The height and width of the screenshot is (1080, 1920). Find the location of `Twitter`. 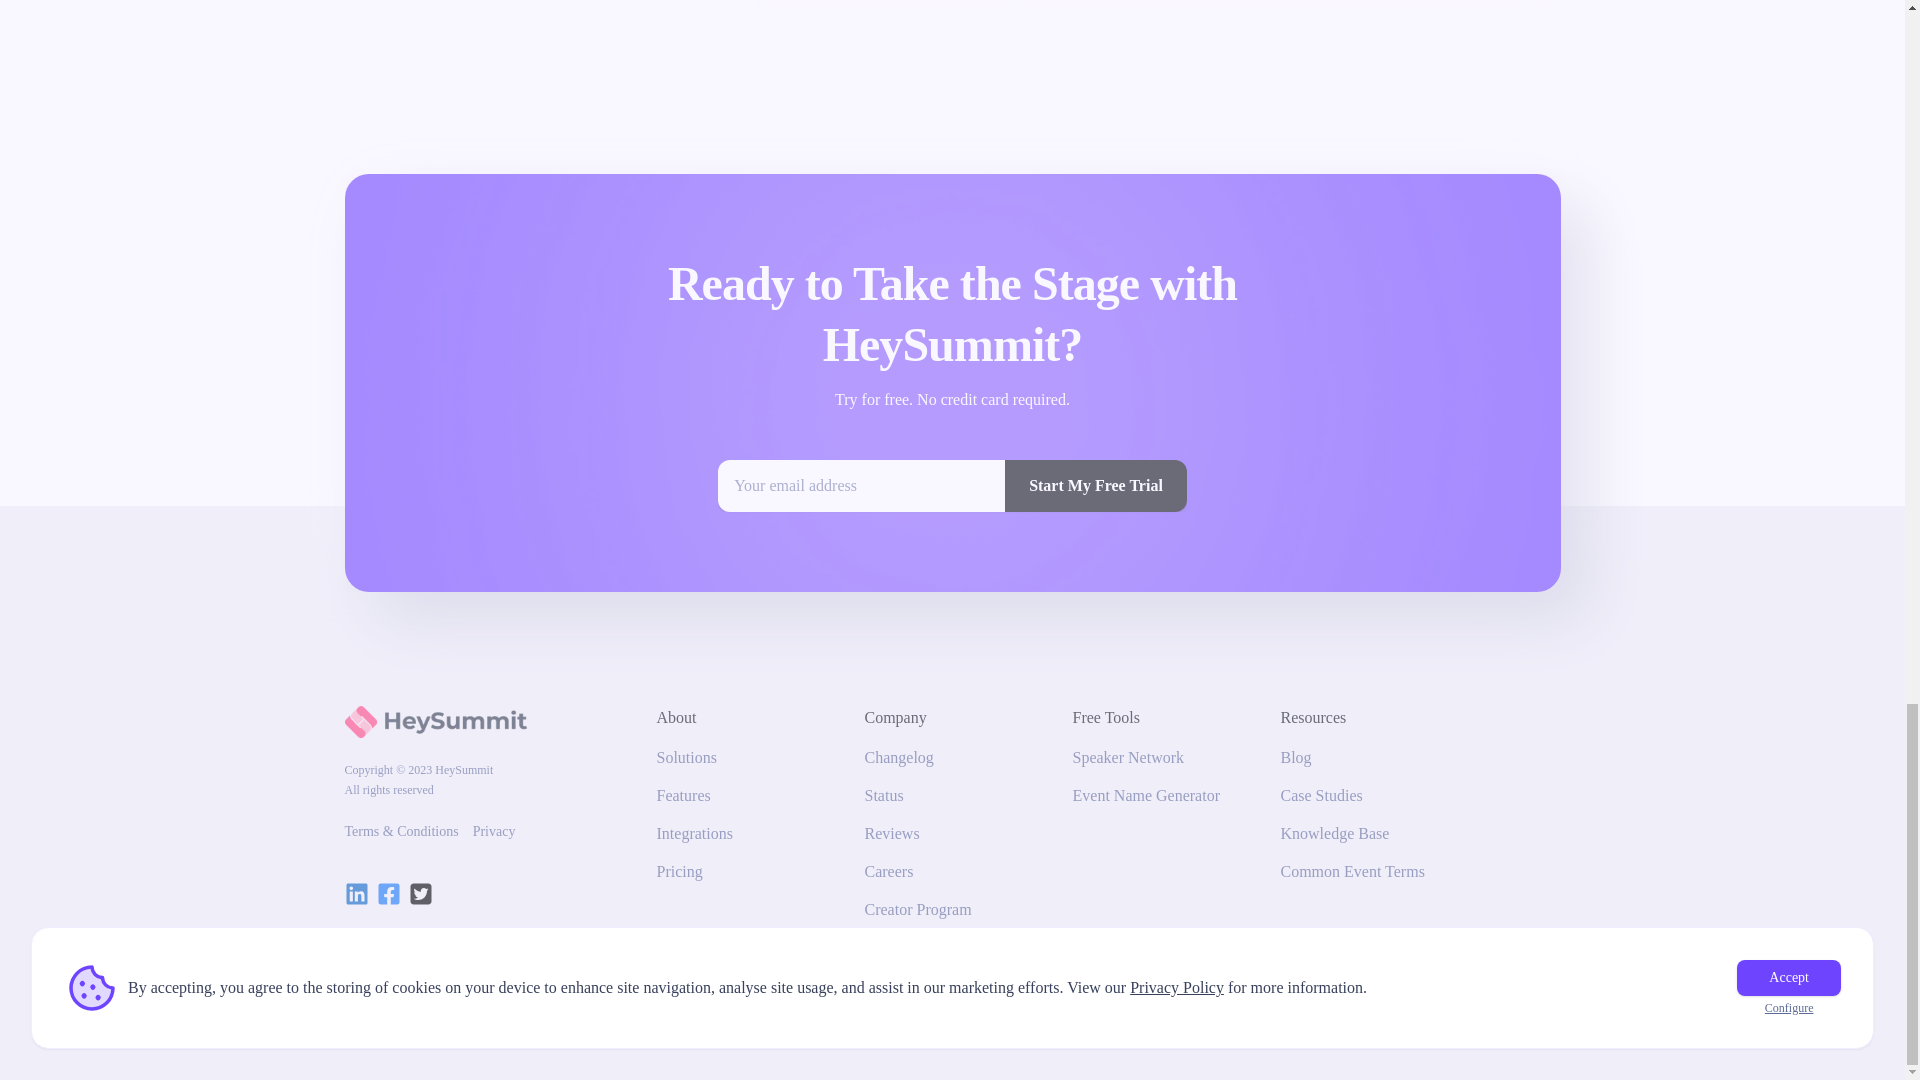

Twitter is located at coordinates (420, 894).